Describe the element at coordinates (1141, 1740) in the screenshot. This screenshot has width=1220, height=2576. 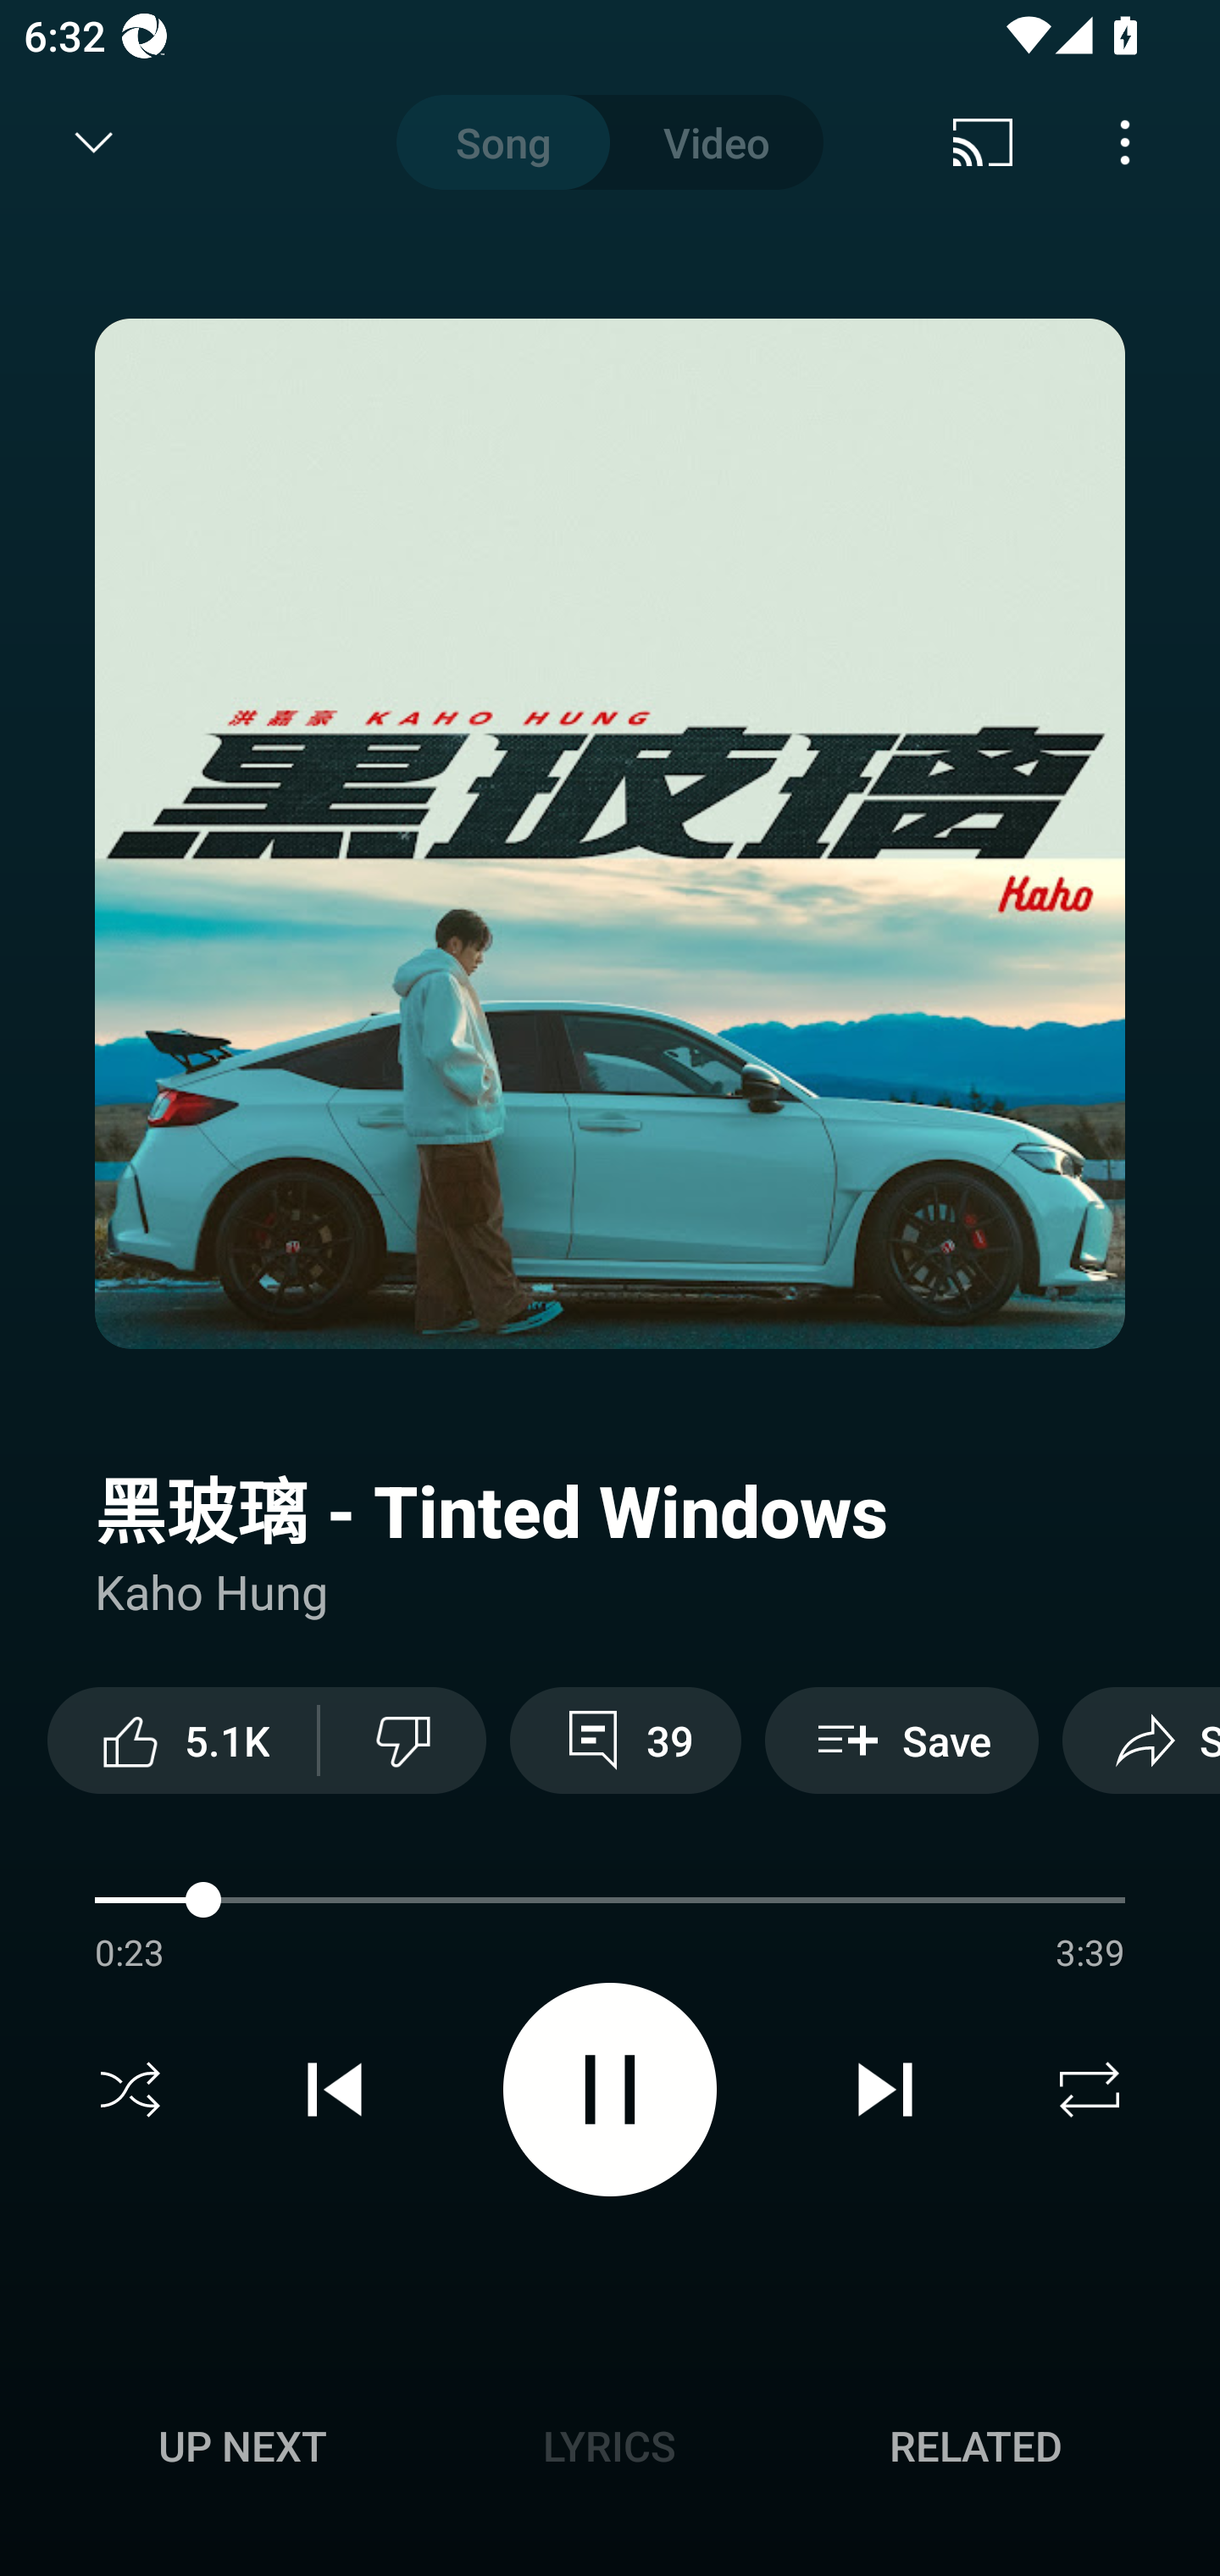
I see `Share` at that location.